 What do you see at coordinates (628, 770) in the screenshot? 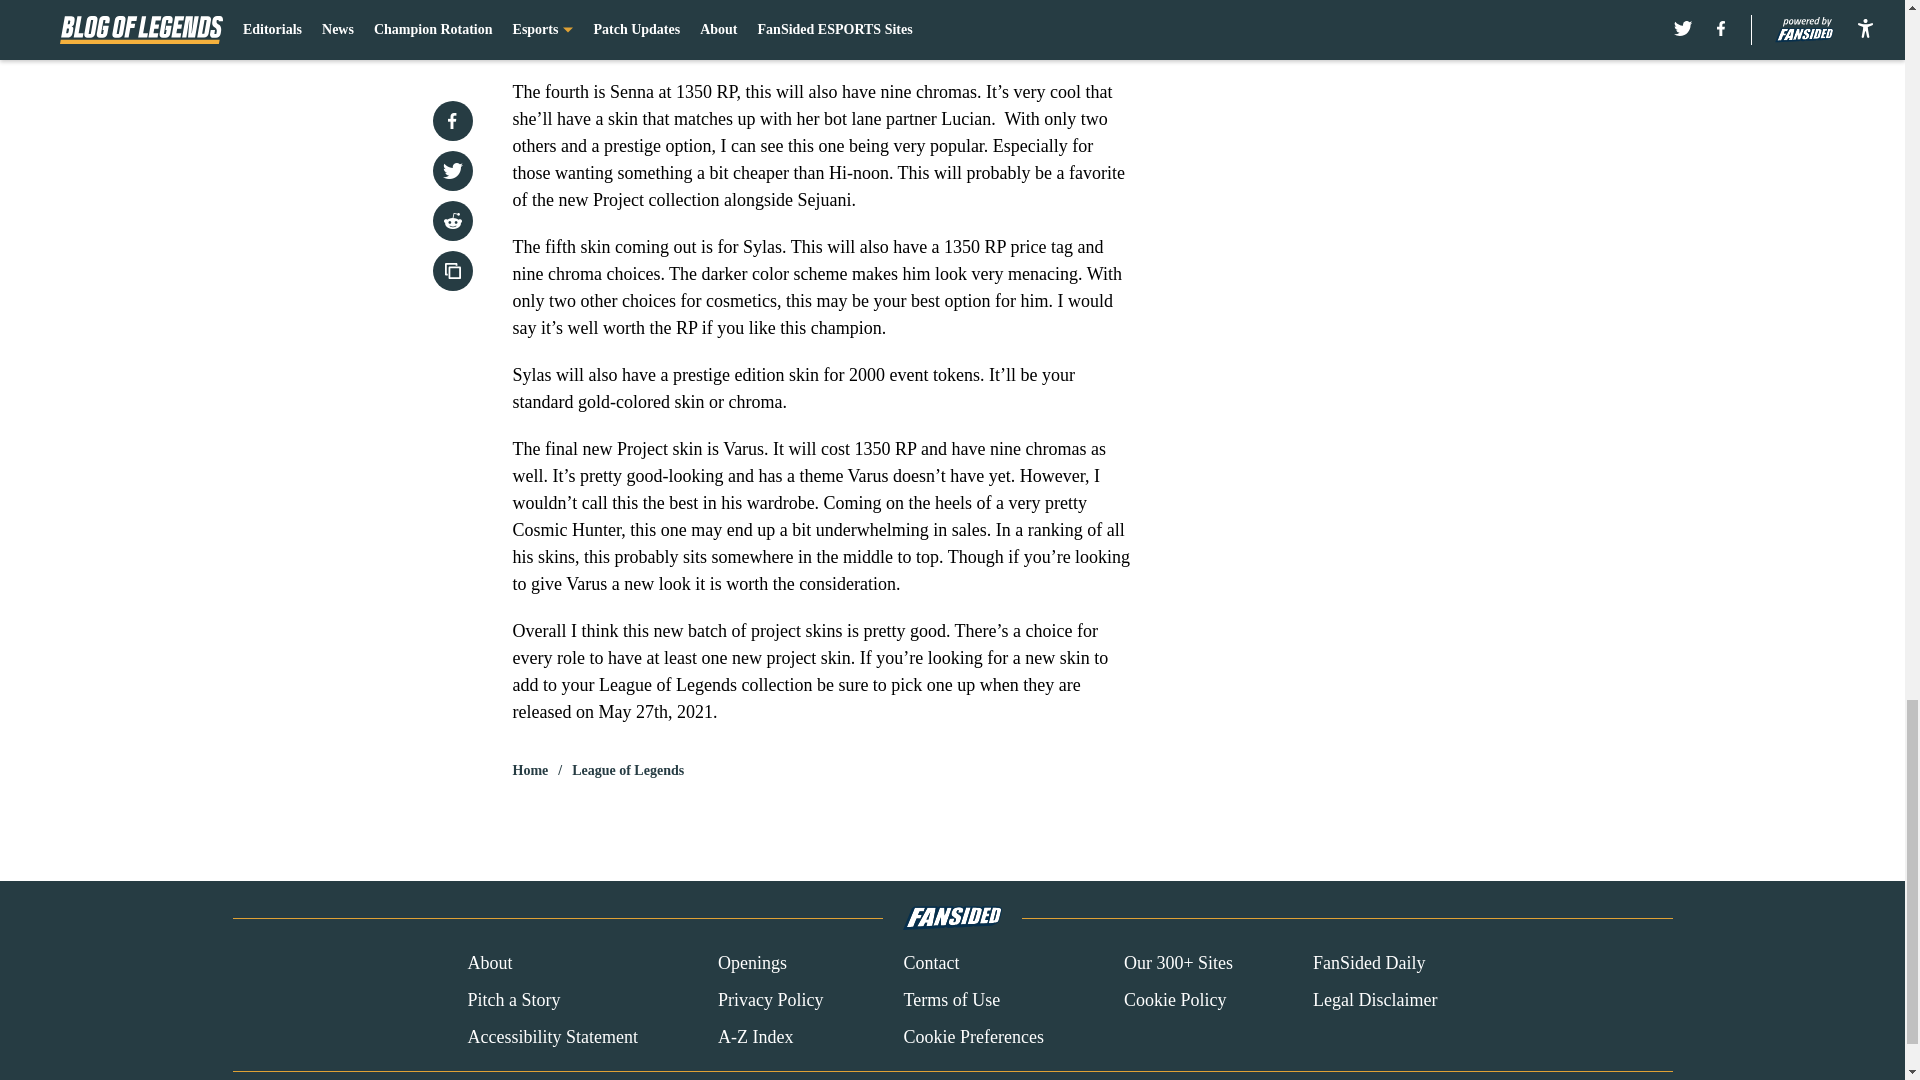
I see `League of Legends` at bounding box center [628, 770].